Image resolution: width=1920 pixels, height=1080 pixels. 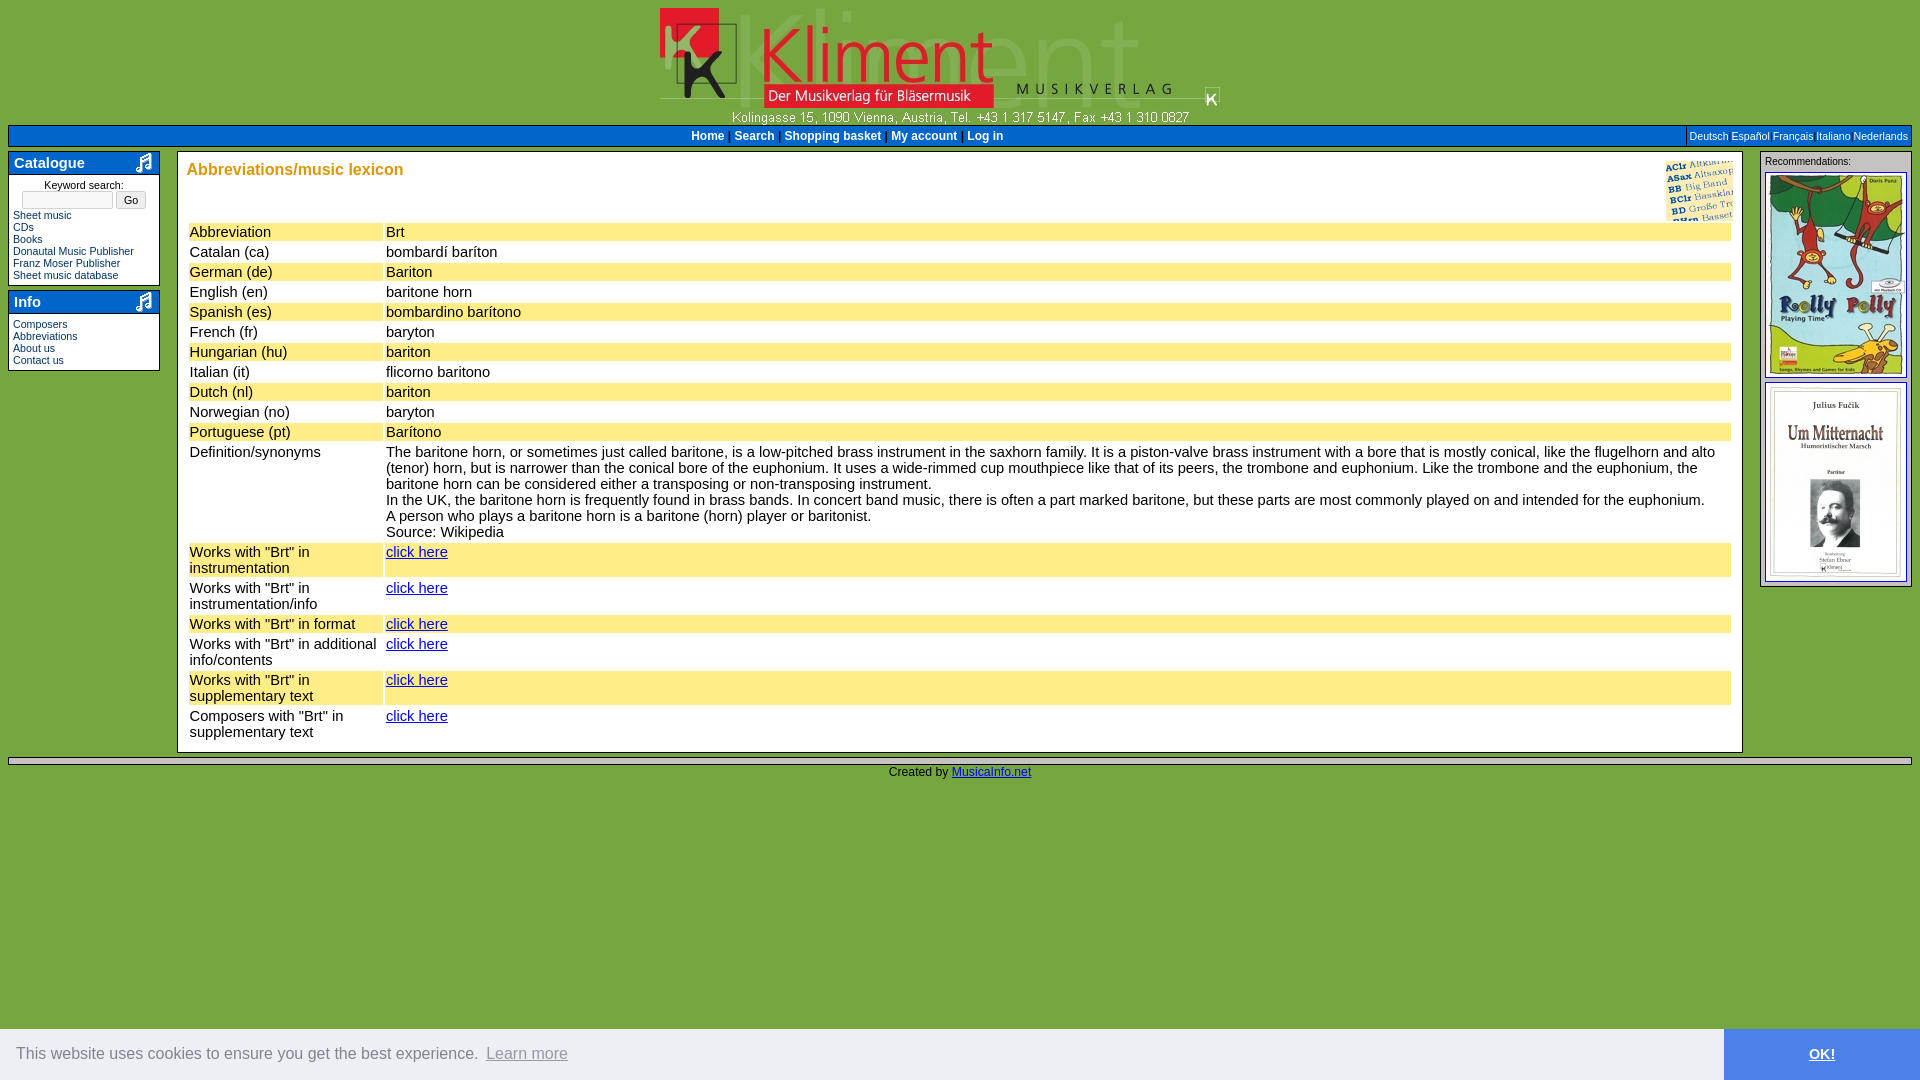 I want to click on Shopping basket, so click(x=833, y=135).